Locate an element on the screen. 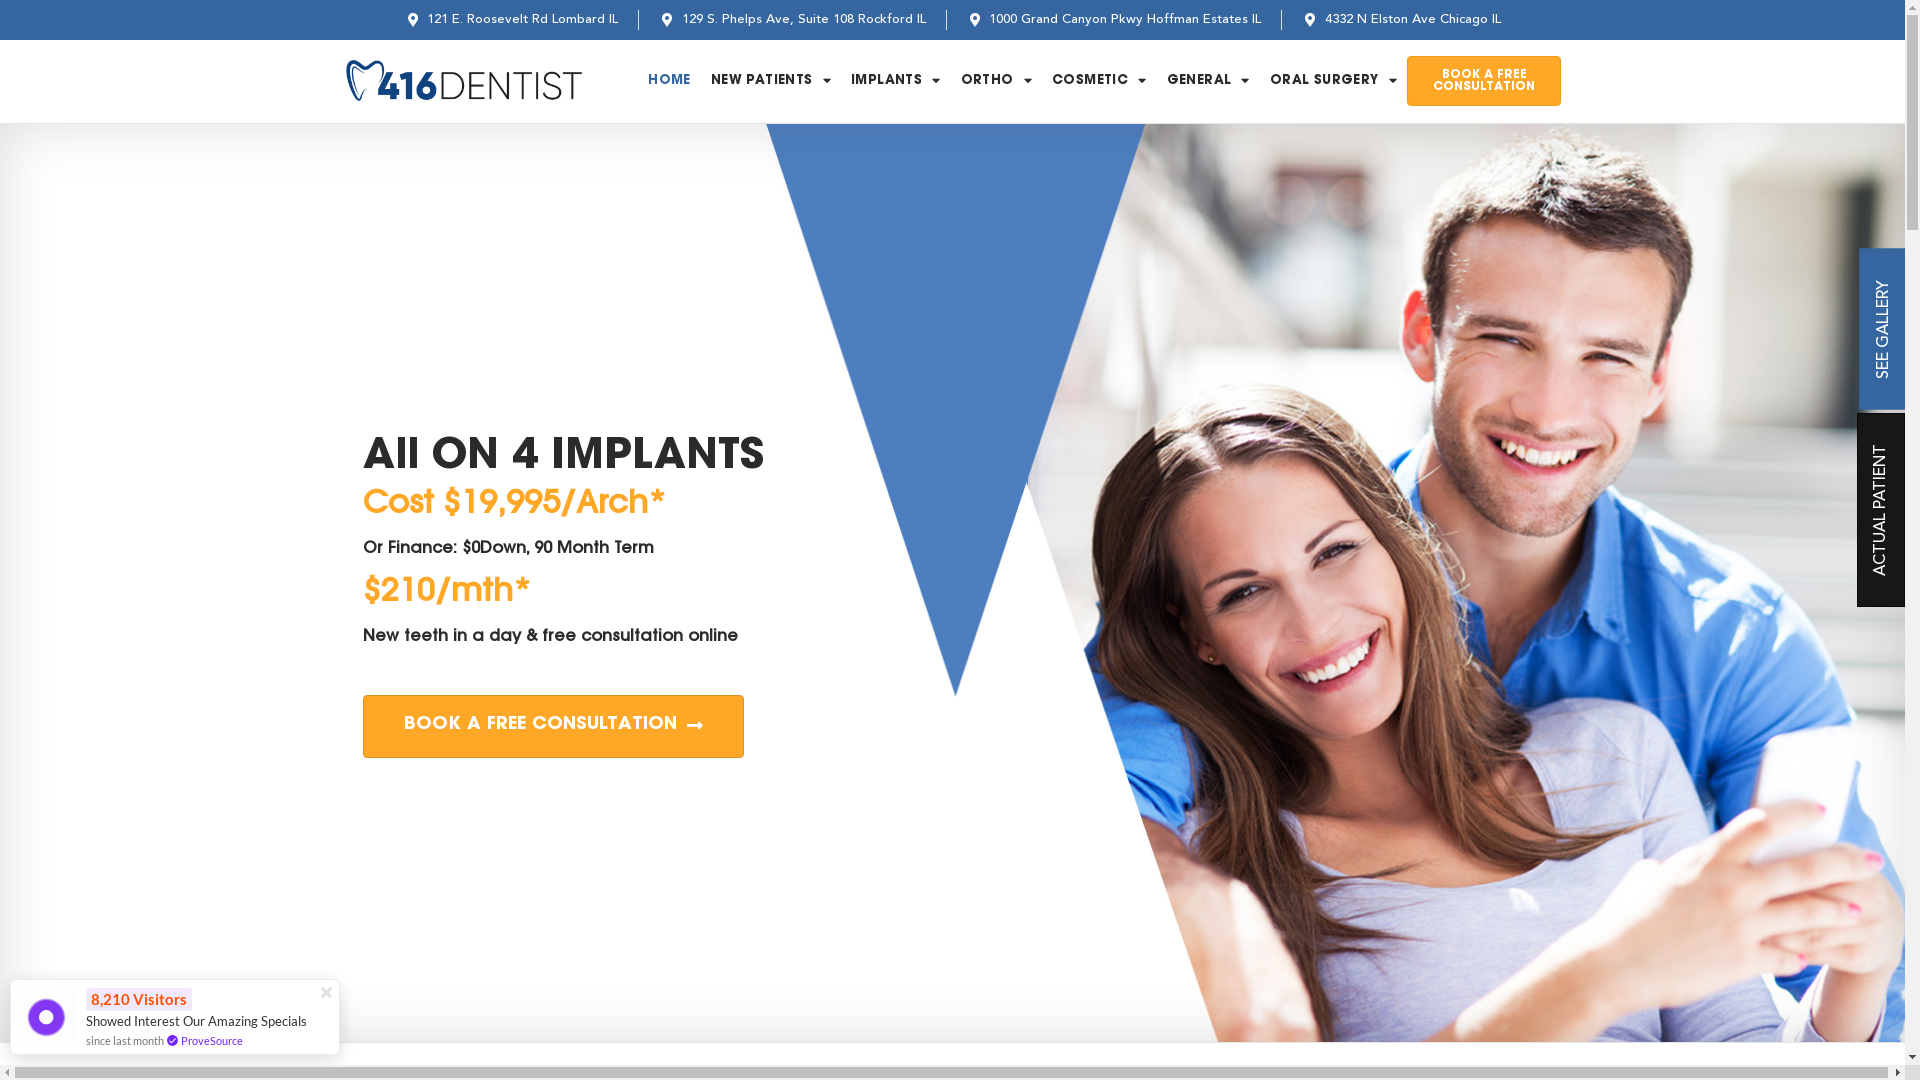  IMPLANTS is located at coordinates (896, 81).